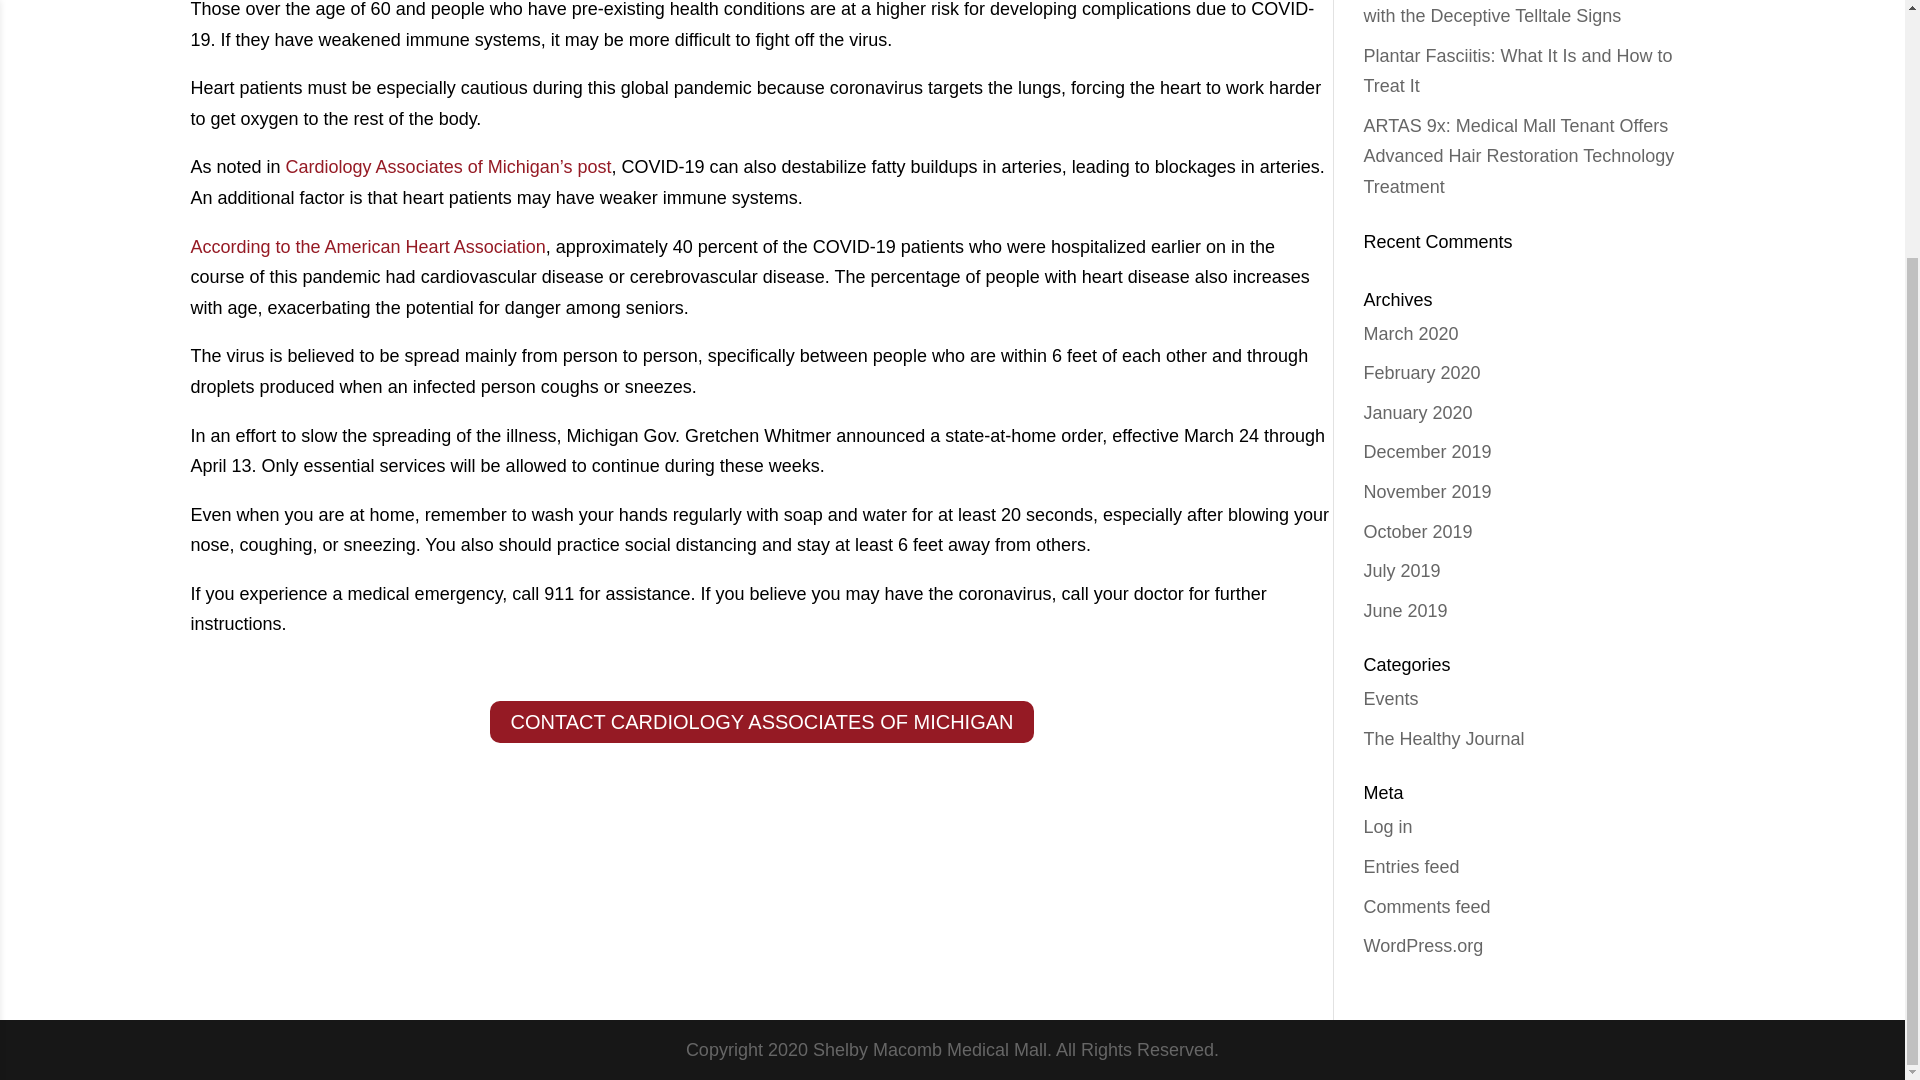 This screenshot has height=1080, width=1920. What do you see at coordinates (1518, 72) in the screenshot?
I see `Plantar Fasciitis: What It Is and How to Treat It` at bounding box center [1518, 72].